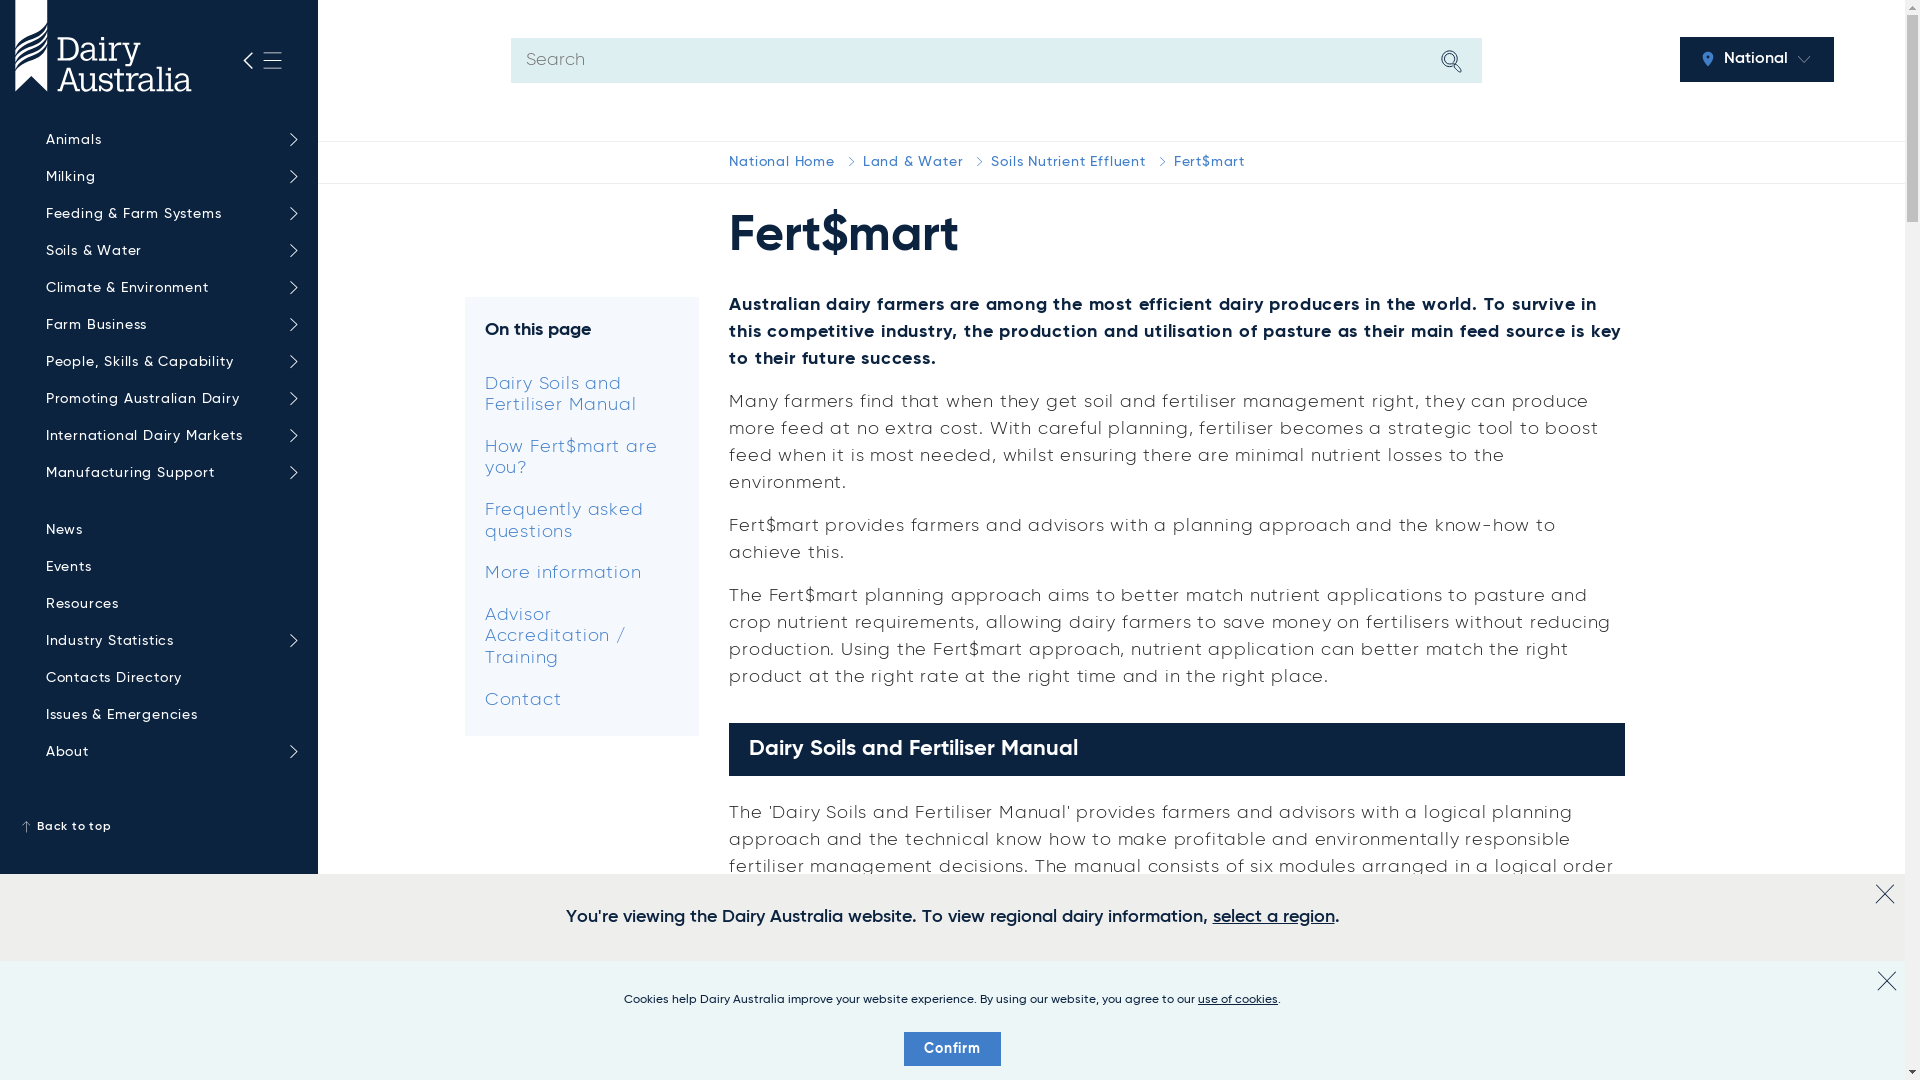 This screenshot has width=1920, height=1080. What do you see at coordinates (782, 162) in the screenshot?
I see `National Home` at bounding box center [782, 162].